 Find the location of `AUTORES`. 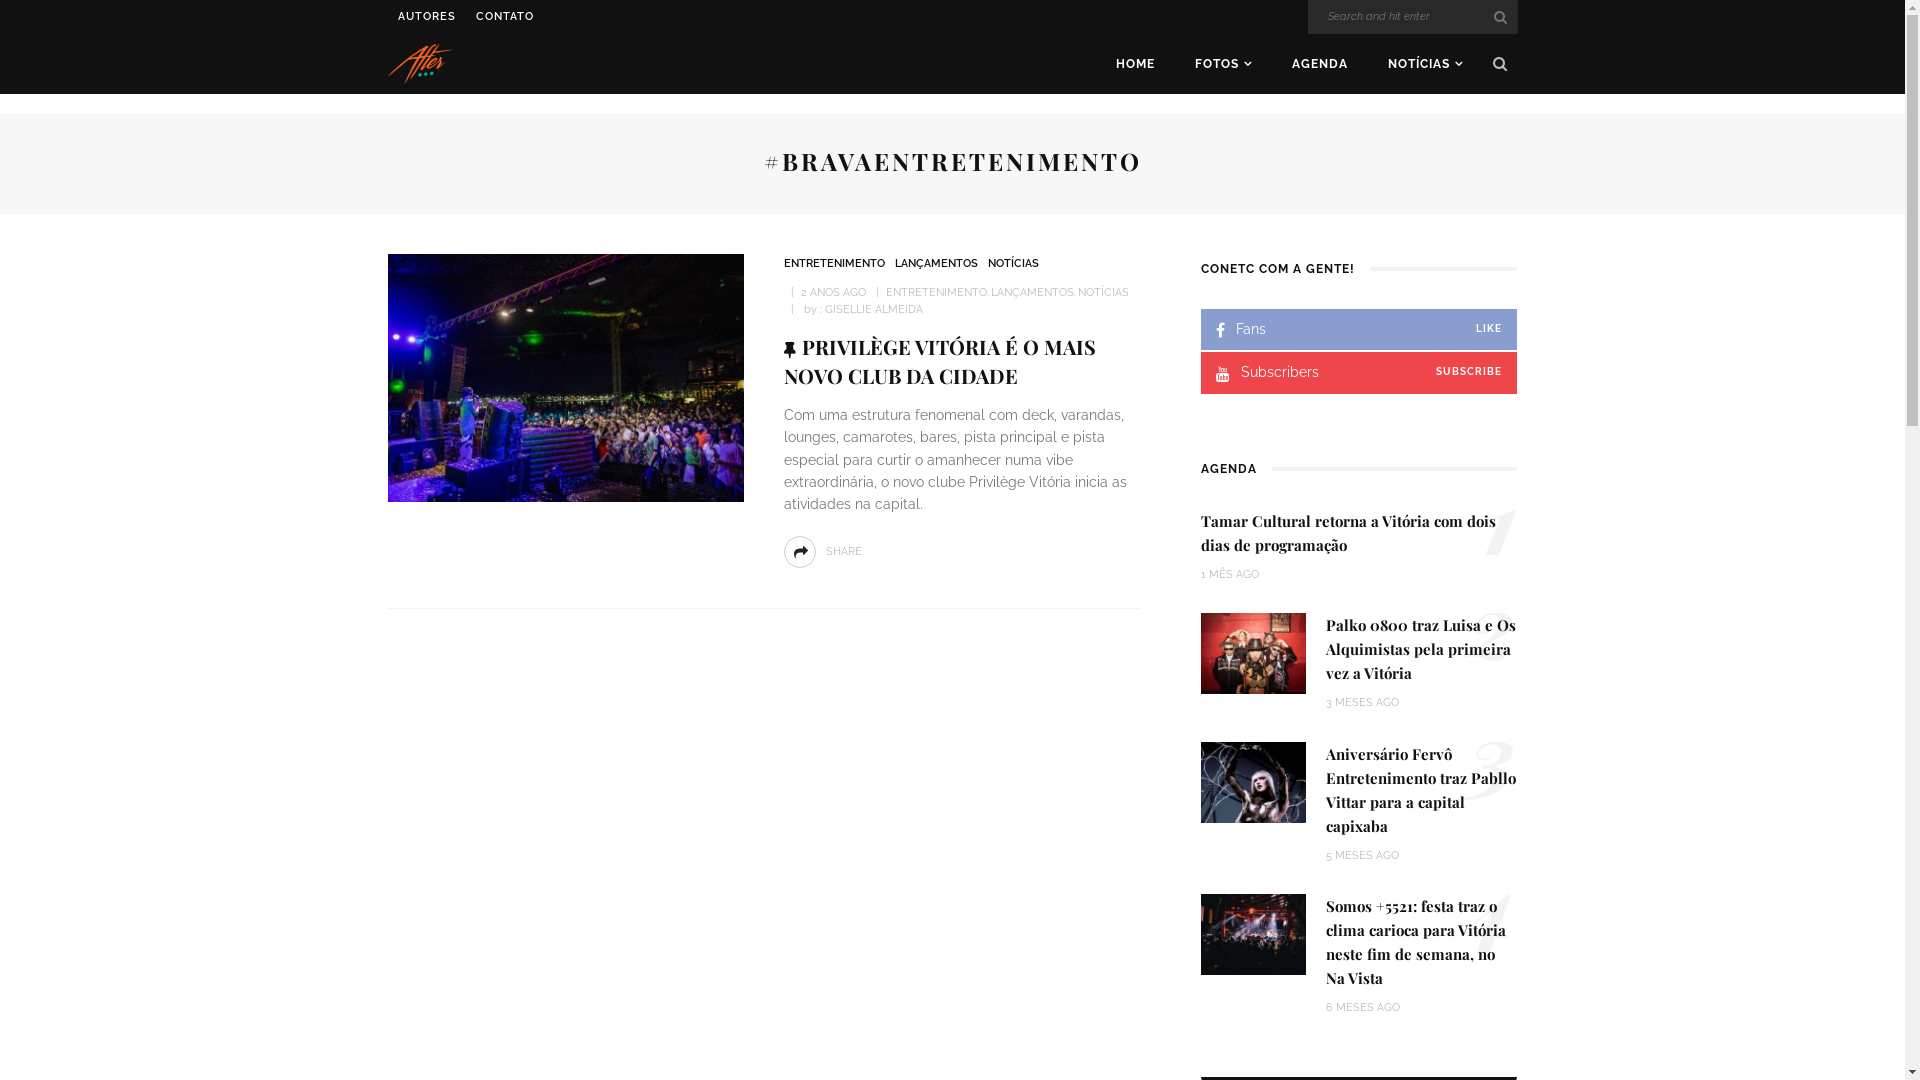

AUTORES is located at coordinates (427, 17).